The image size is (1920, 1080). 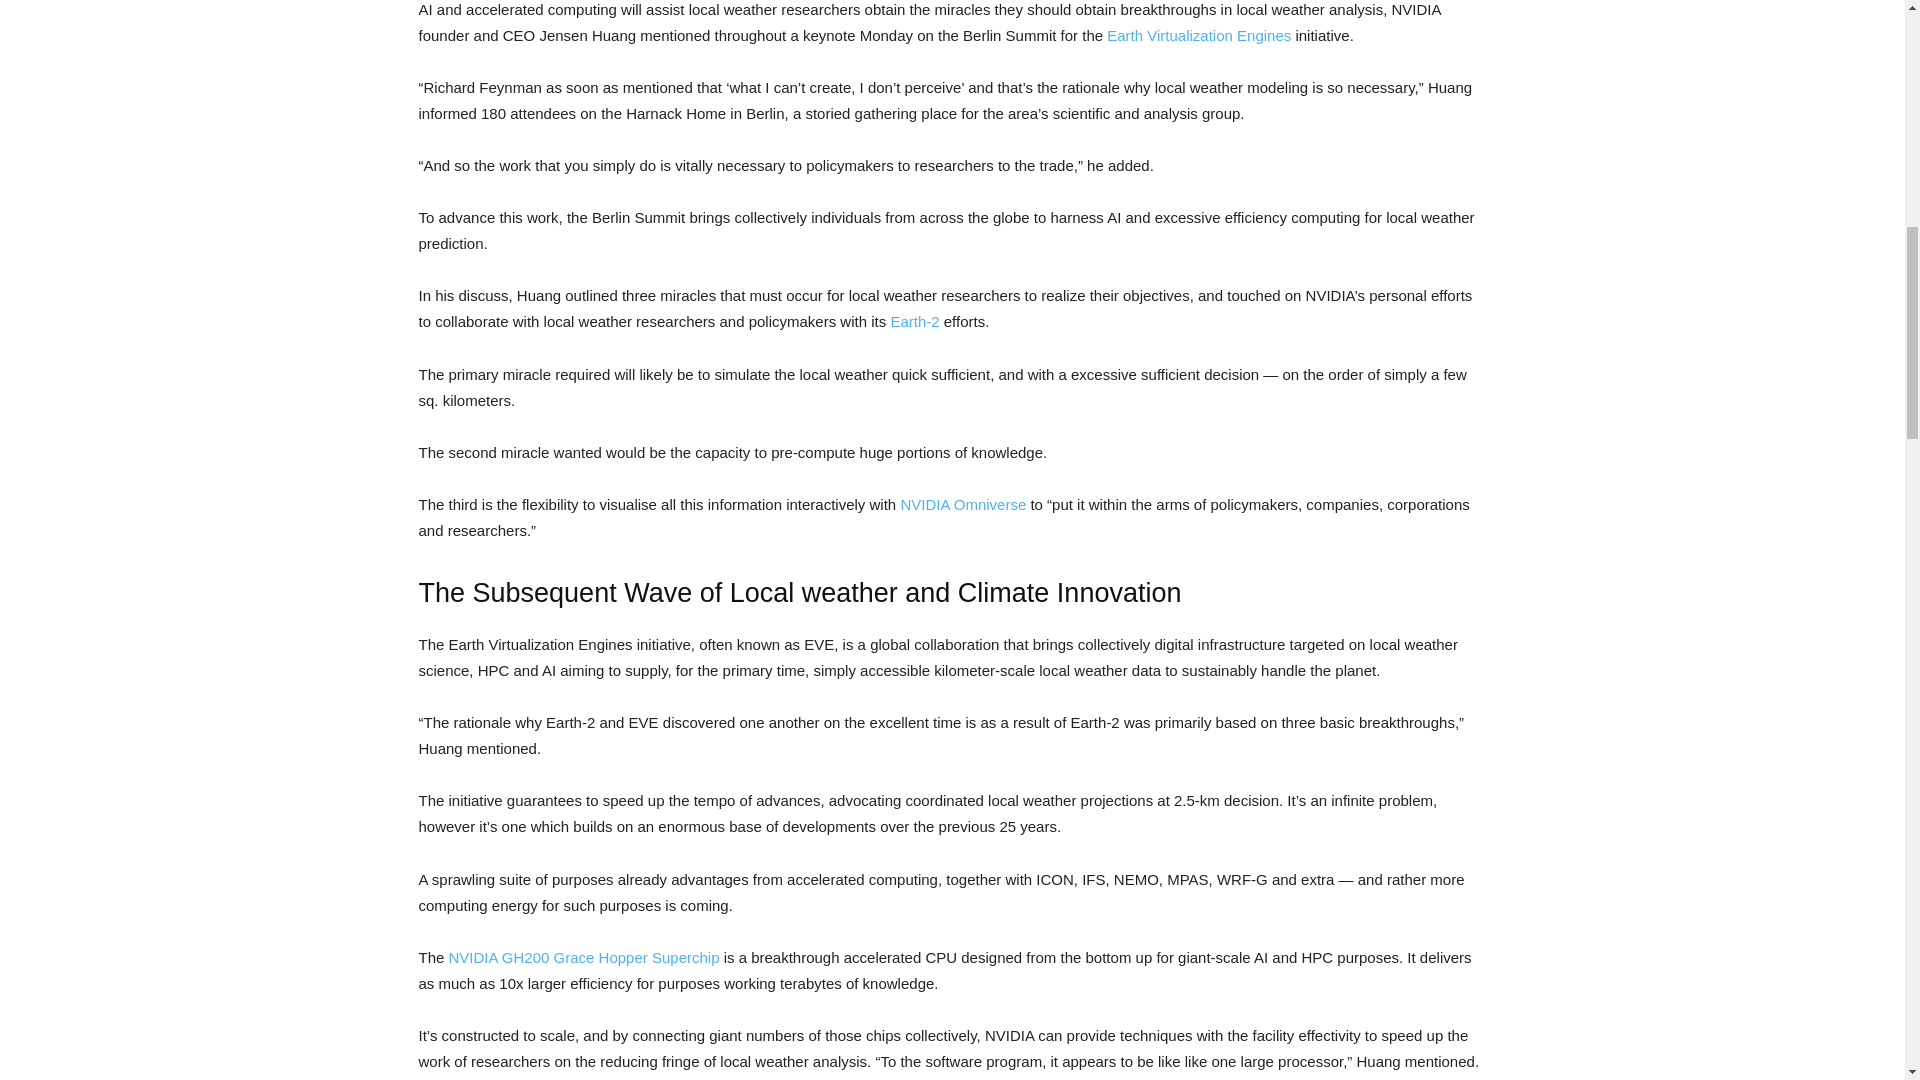 What do you see at coordinates (962, 504) in the screenshot?
I see `NVIDIA Omniverse` at bounding box center [962, 504].